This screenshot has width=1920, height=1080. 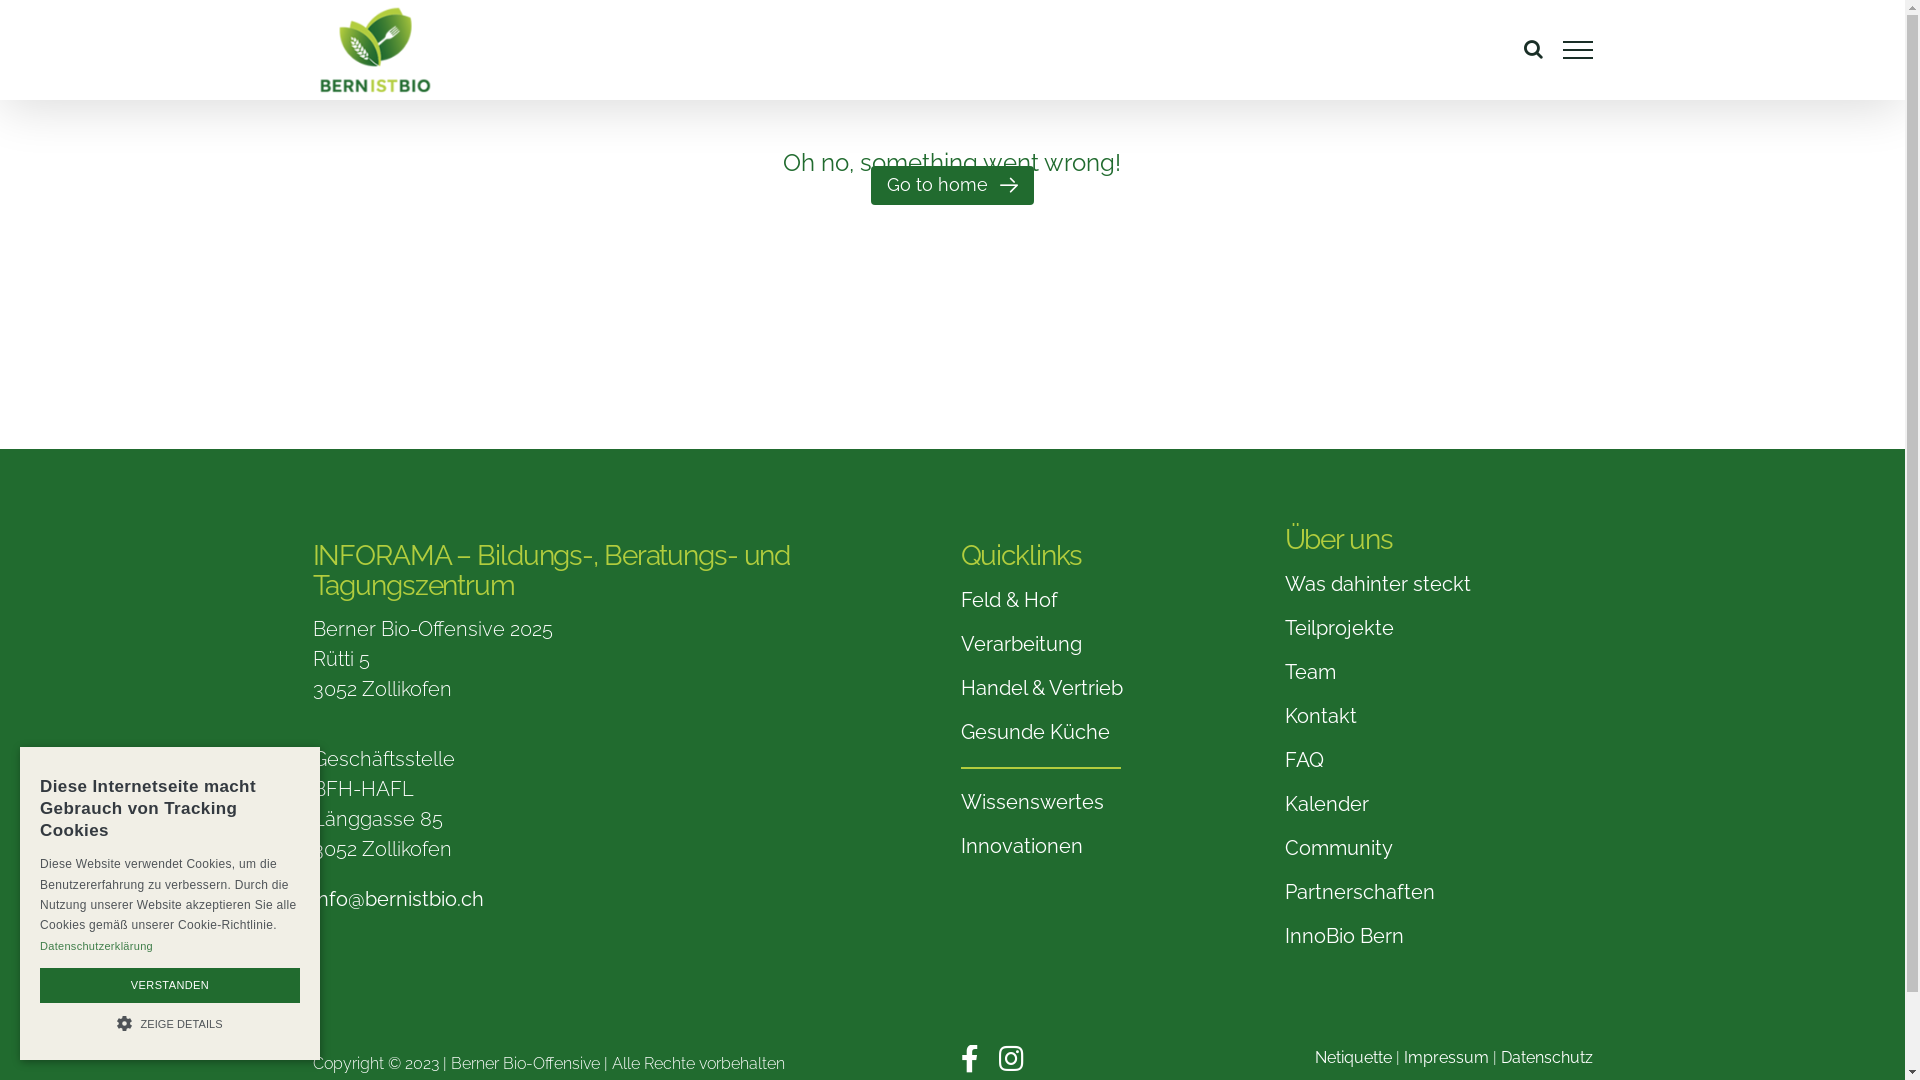 What do you see at coordinates (953, 186) in the screenshot?
I see `Go to home` at bounding box center [953, 186].